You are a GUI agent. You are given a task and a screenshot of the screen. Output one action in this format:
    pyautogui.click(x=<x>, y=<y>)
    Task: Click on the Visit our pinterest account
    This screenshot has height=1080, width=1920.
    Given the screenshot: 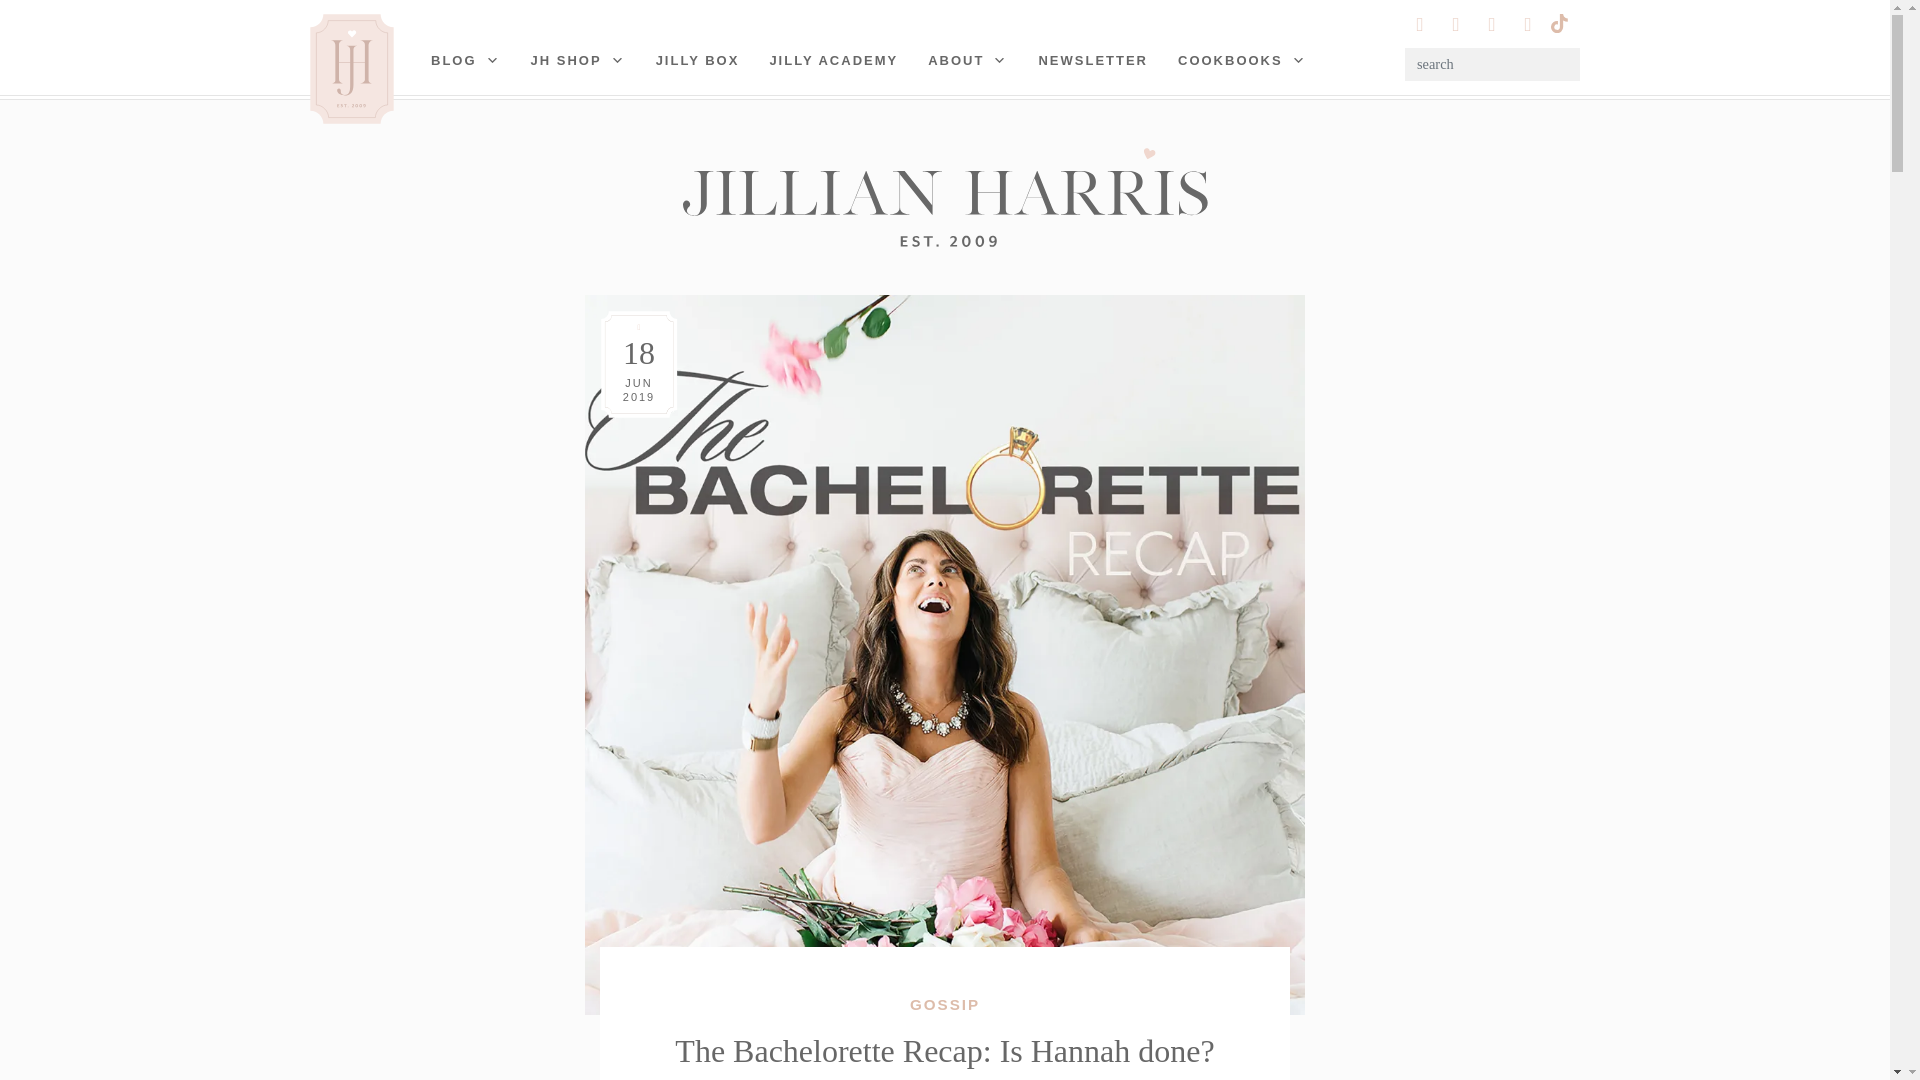 What is the action you would take?
    pyautogui.click(x=1456, y=24)
    